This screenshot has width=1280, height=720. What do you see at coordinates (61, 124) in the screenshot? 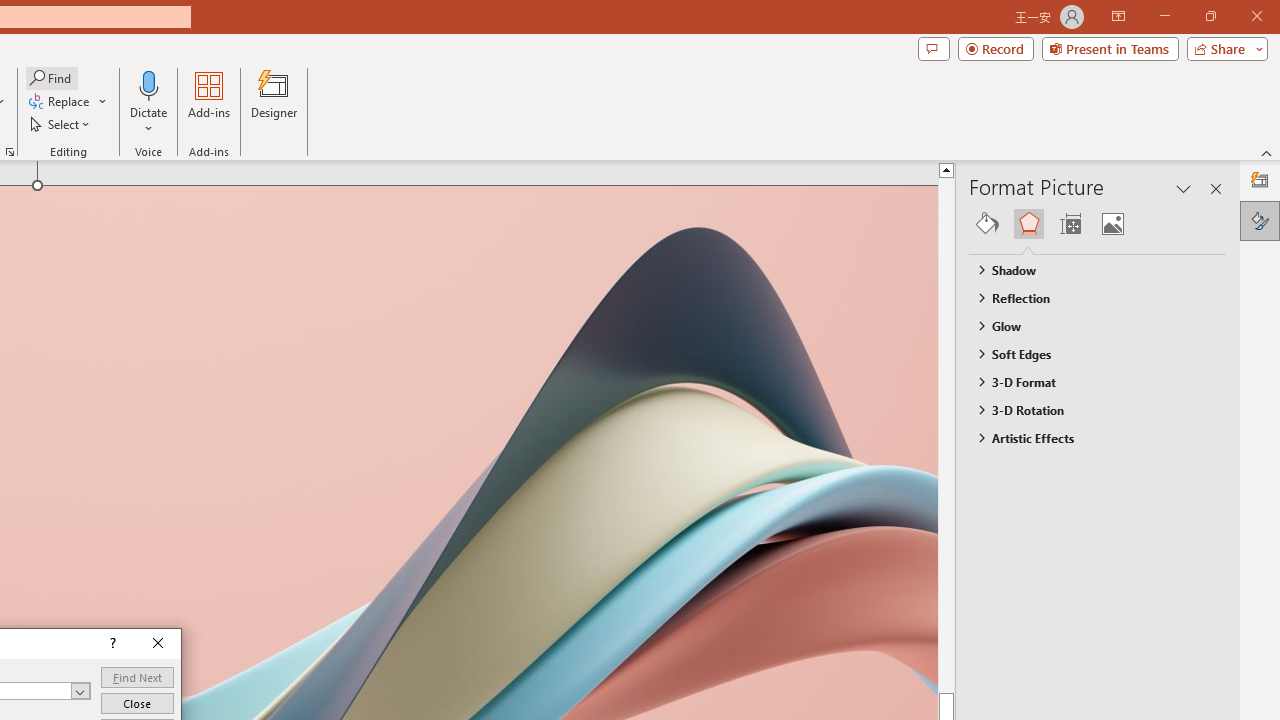
I see `Select` at bounding box center [61, 124].